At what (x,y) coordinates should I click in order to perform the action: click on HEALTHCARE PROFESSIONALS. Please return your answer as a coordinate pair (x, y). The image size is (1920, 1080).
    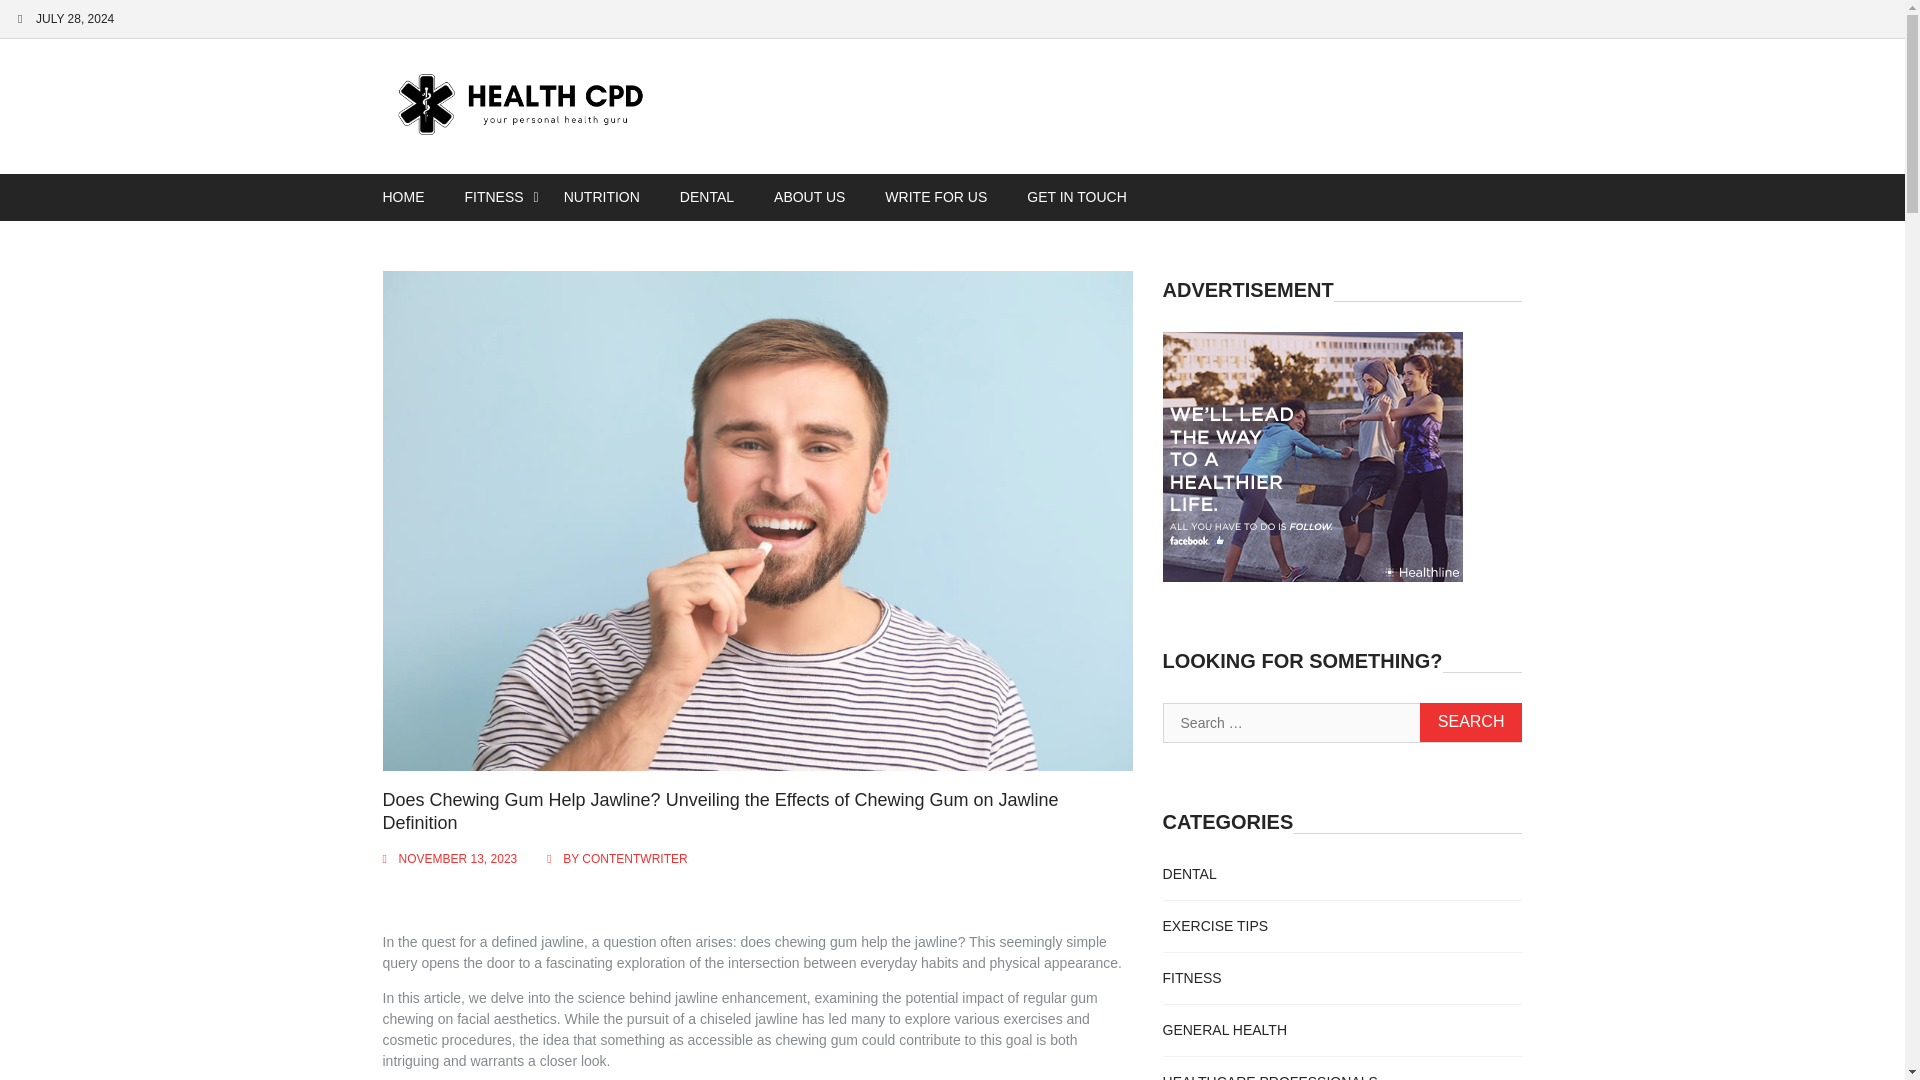
    Looking at the image, I should click on (1270, 1076).